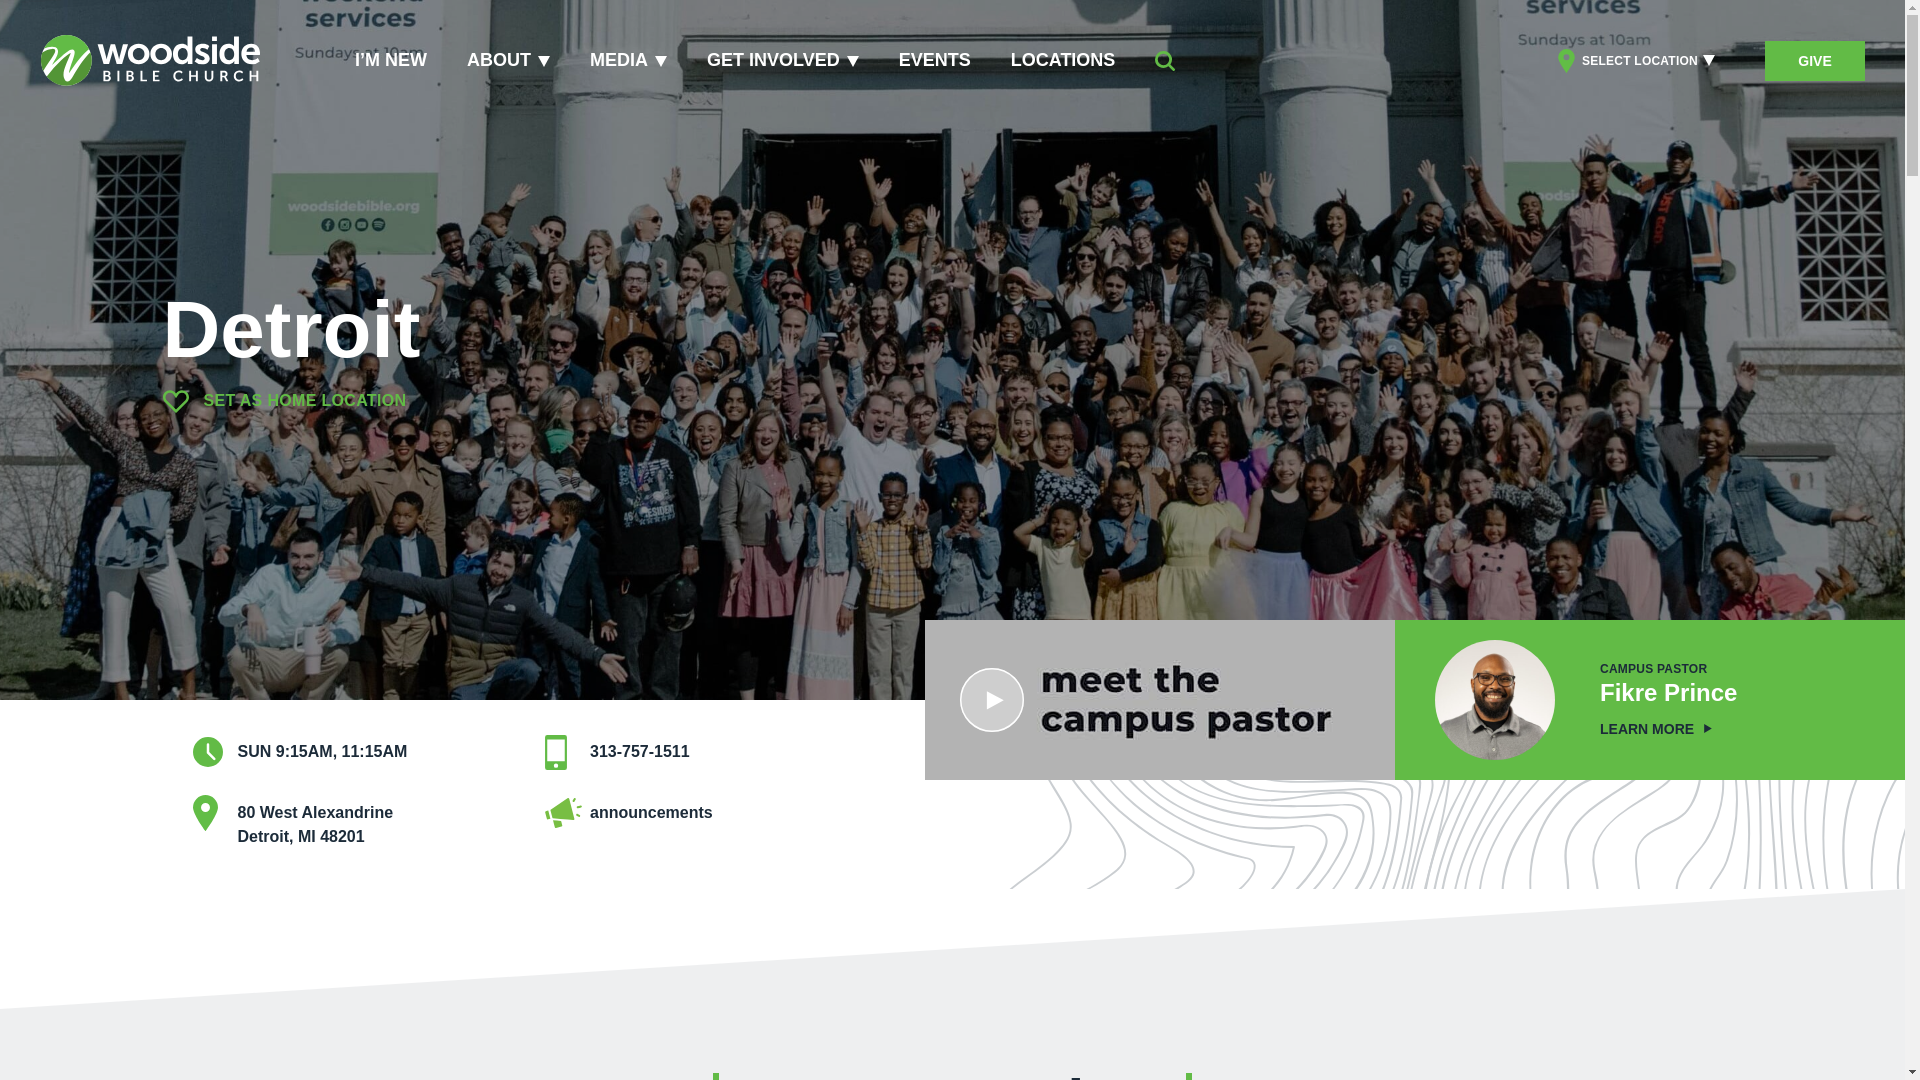 Image resolution: width=1920 pixels, height=1080 pixels. I want to click on LOCATIONS, so click(316, 824).